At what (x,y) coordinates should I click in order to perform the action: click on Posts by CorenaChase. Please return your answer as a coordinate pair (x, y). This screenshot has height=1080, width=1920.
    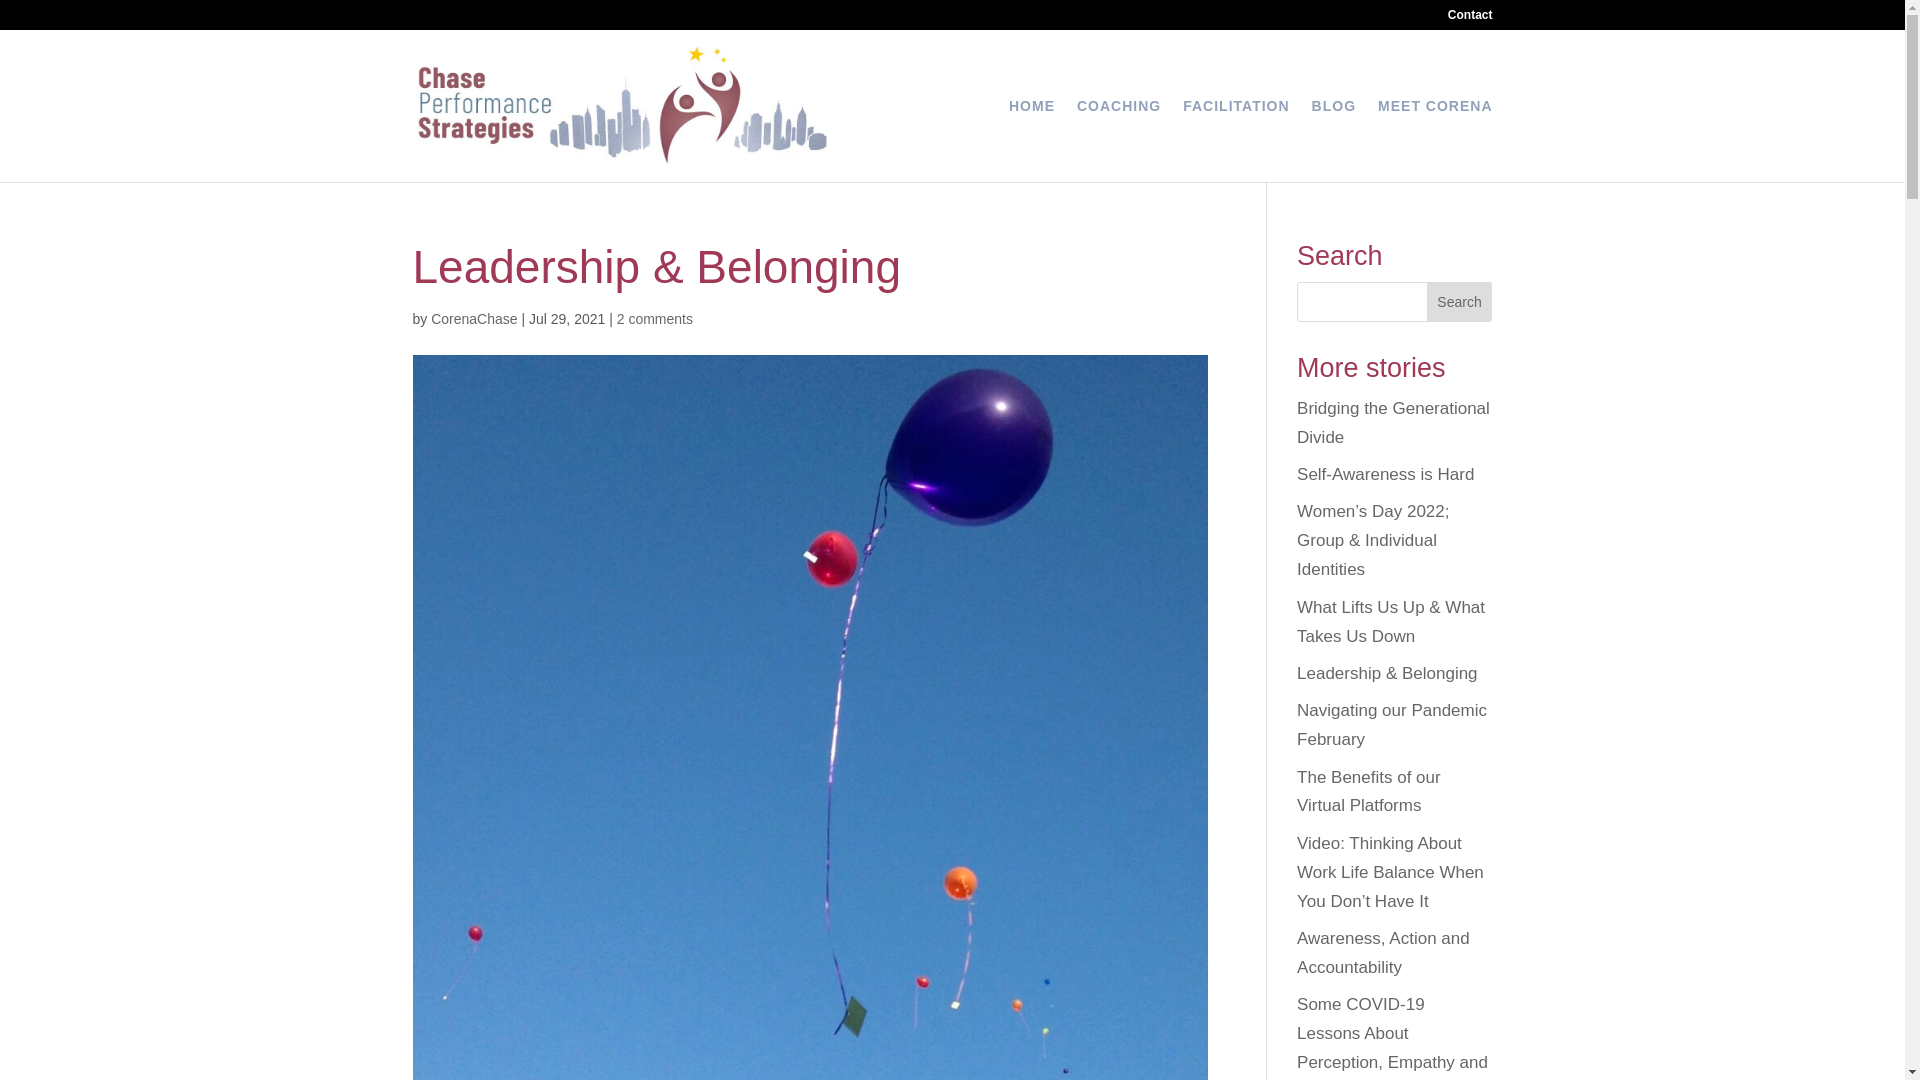
    Looking at the image, I should click on (473, 319).